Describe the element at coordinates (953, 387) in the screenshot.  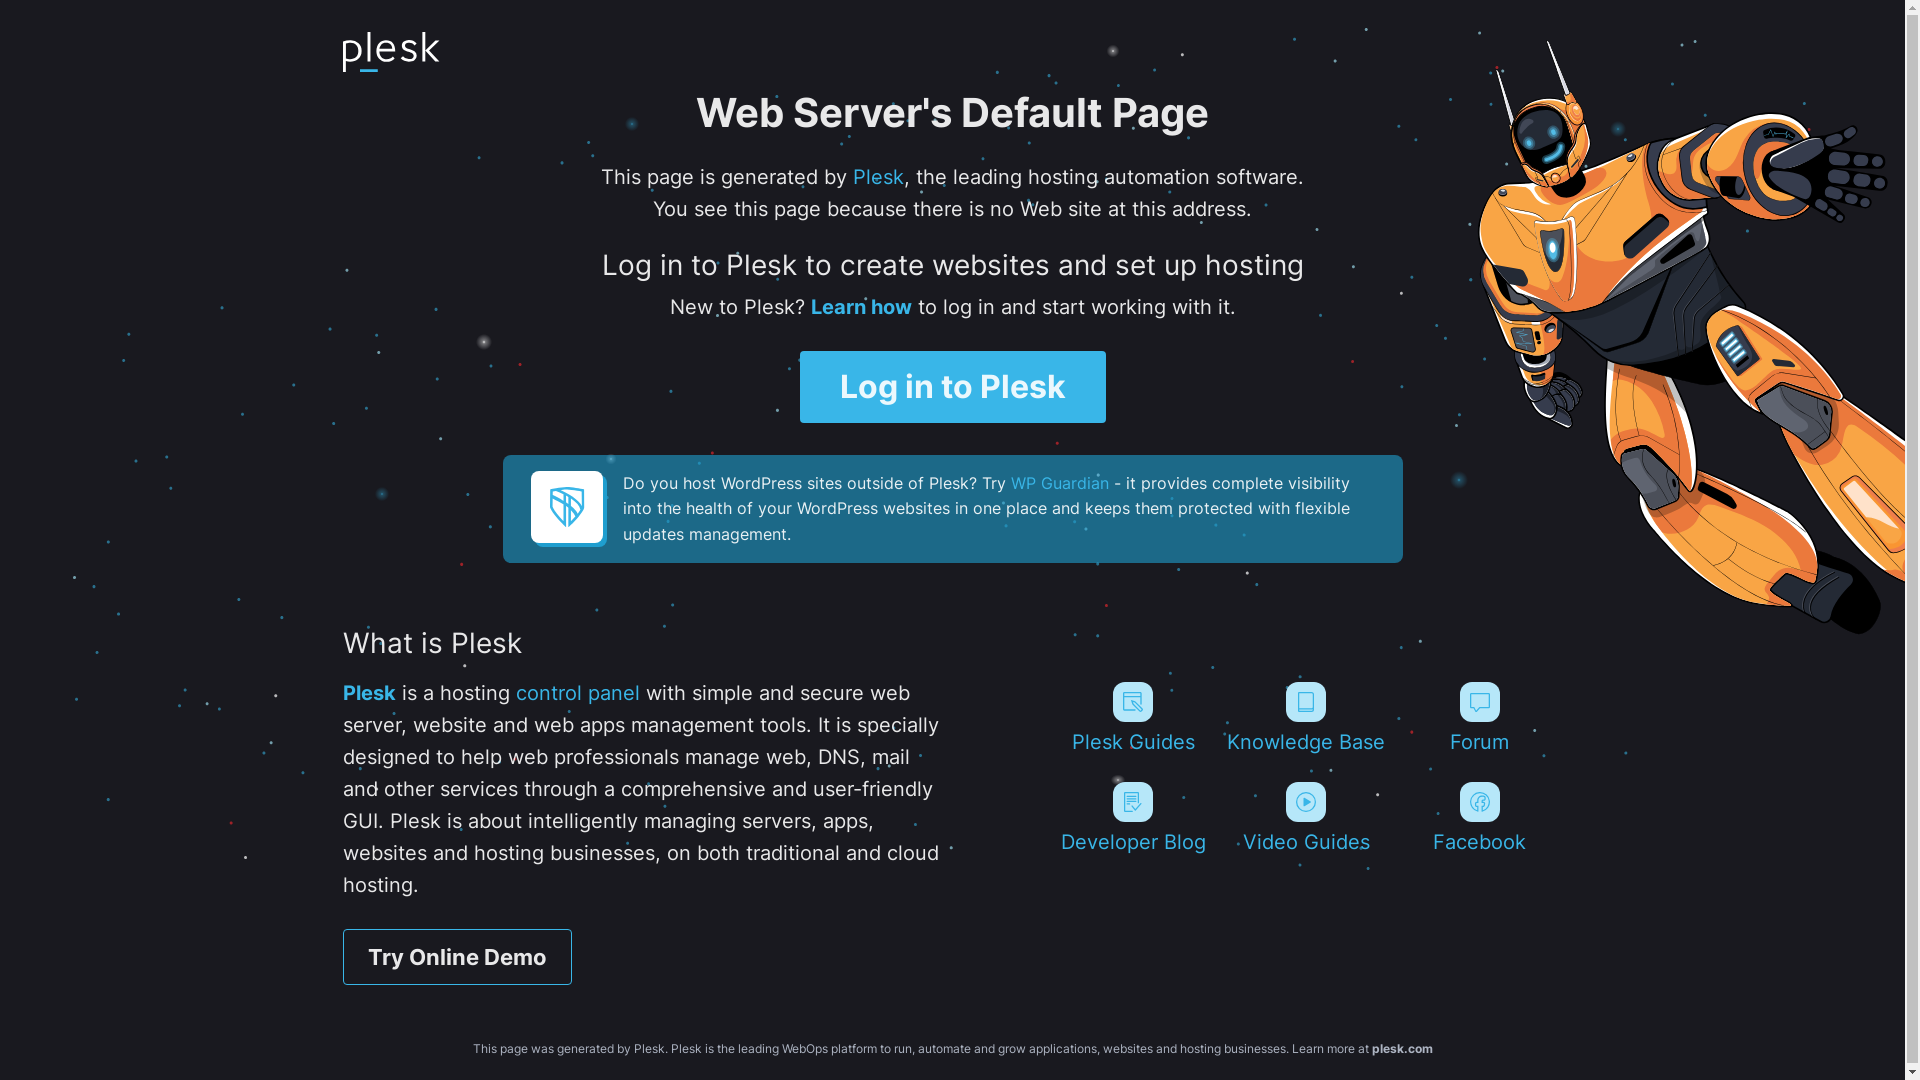
I see `Log in to Plesk` at that location.